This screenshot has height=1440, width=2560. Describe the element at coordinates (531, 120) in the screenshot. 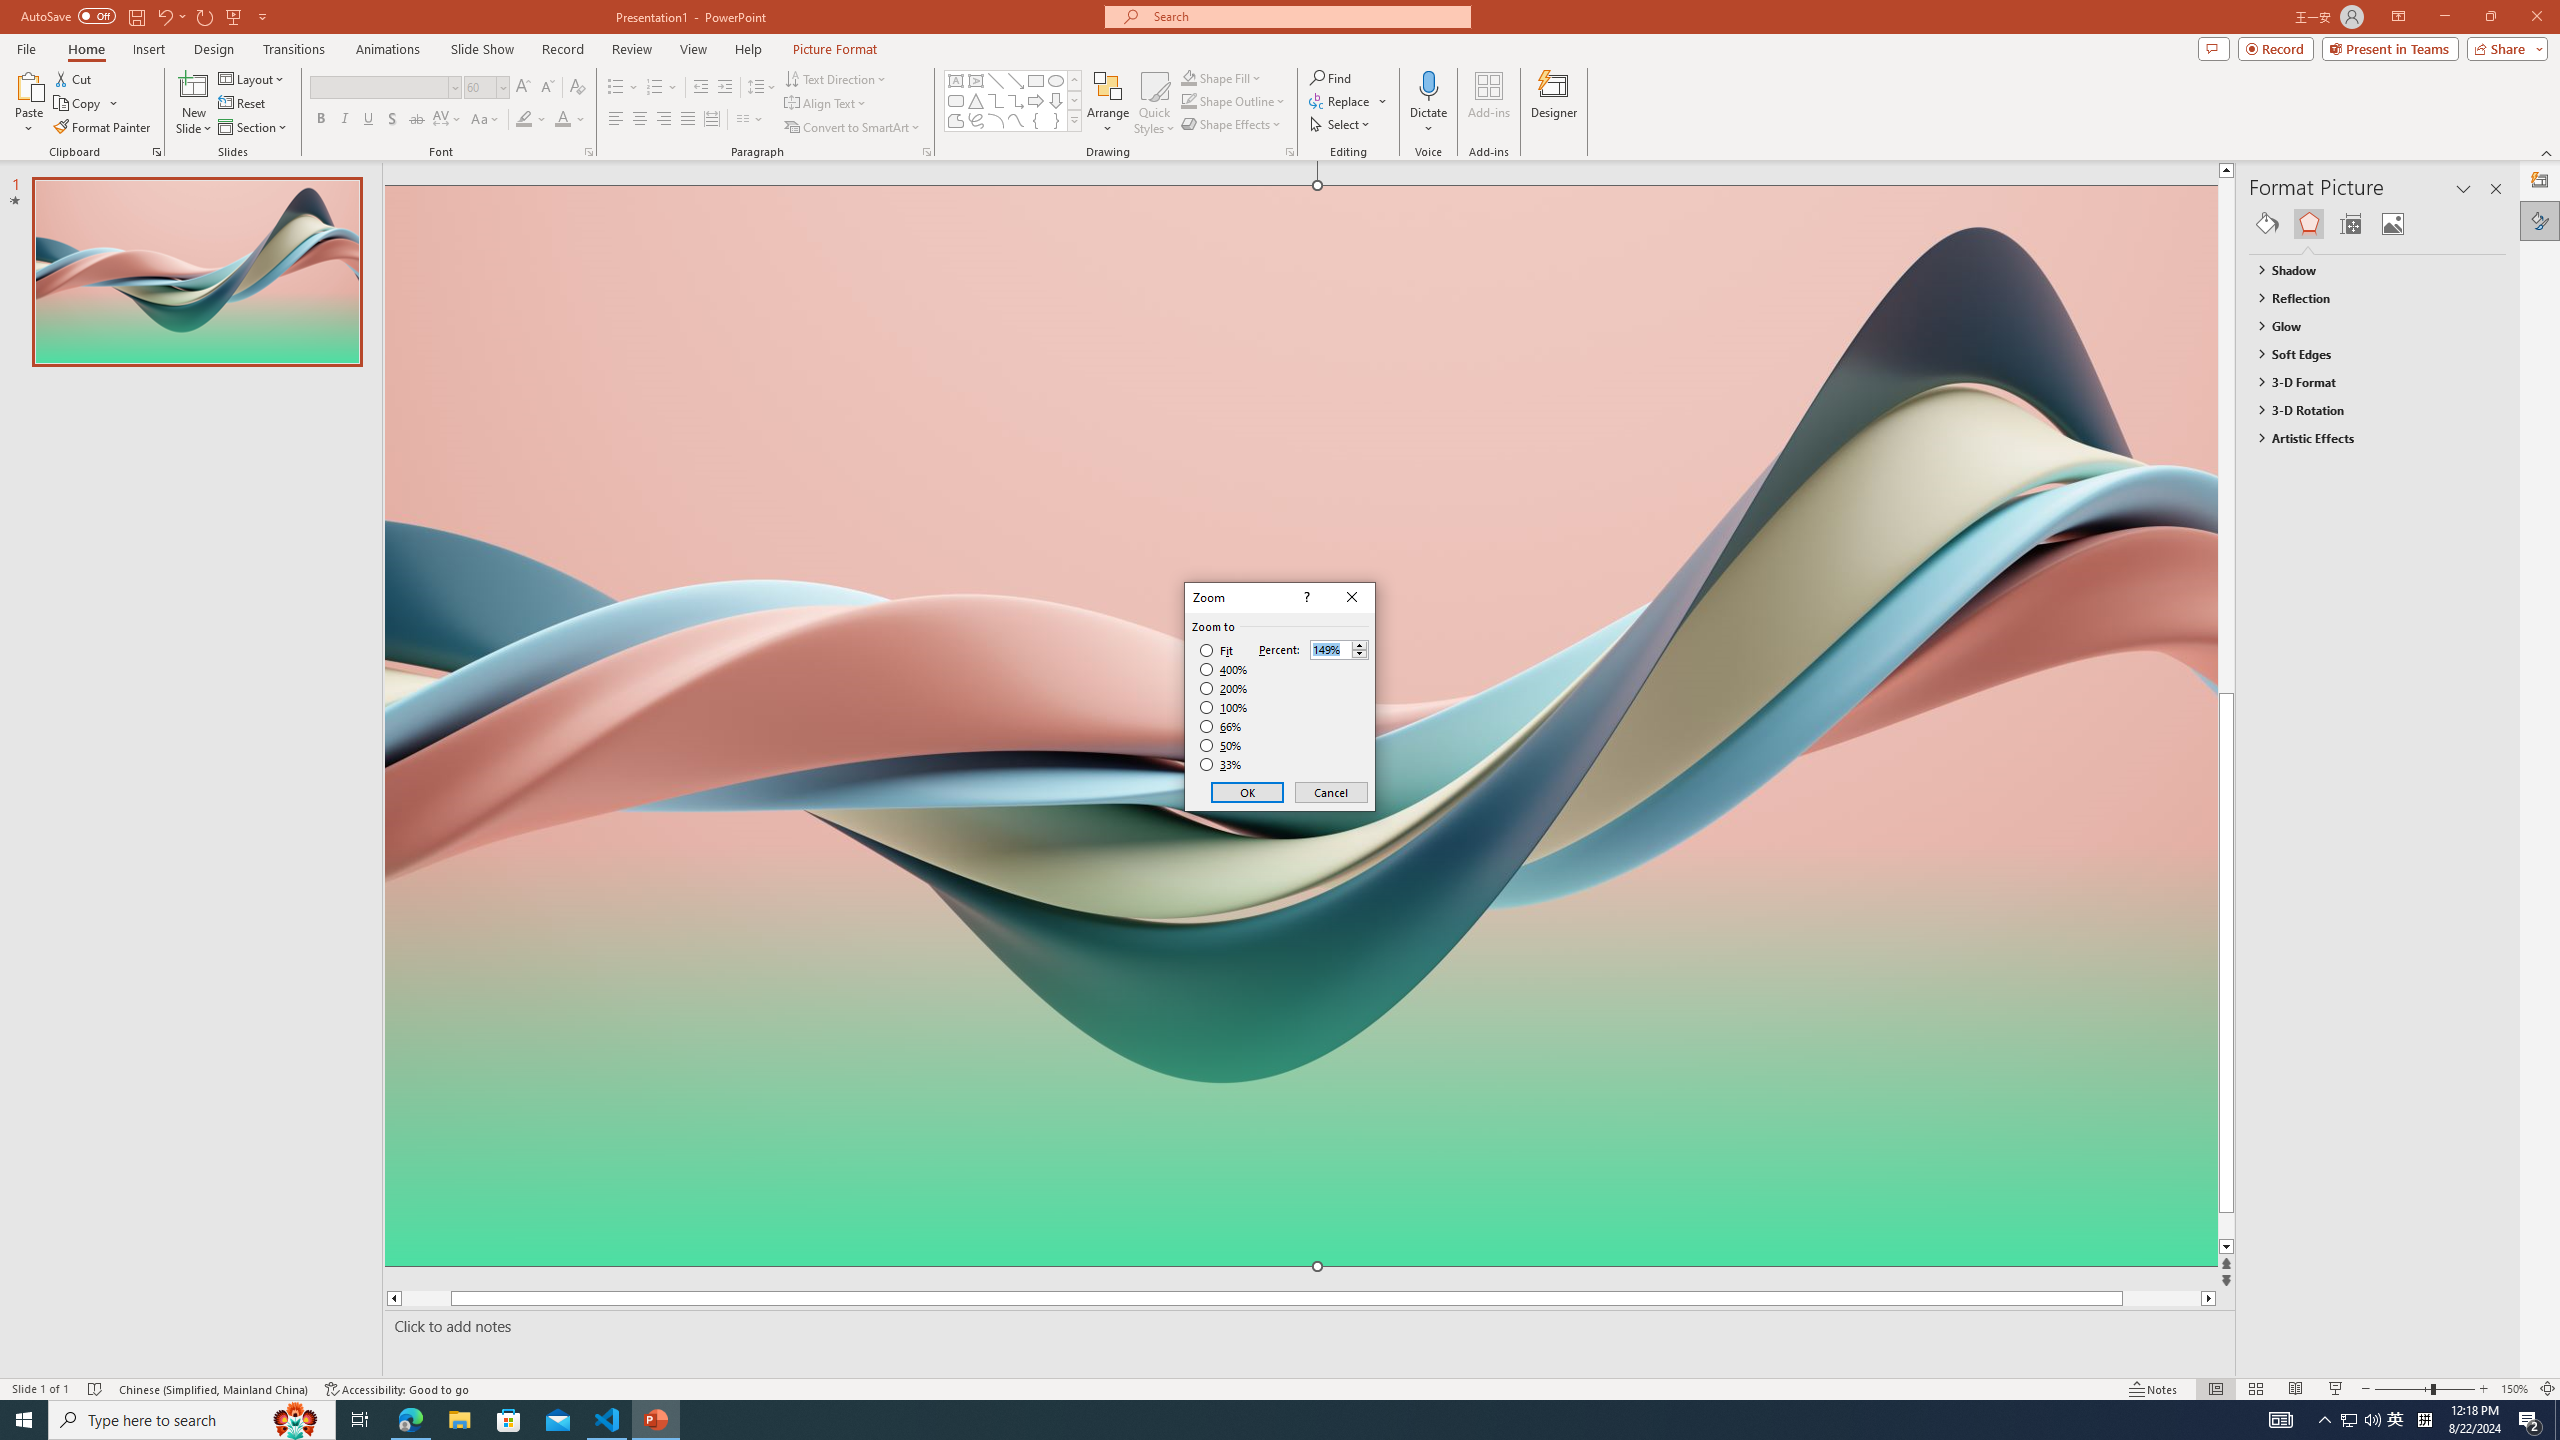

I see `Text Highlight Color` at that location.